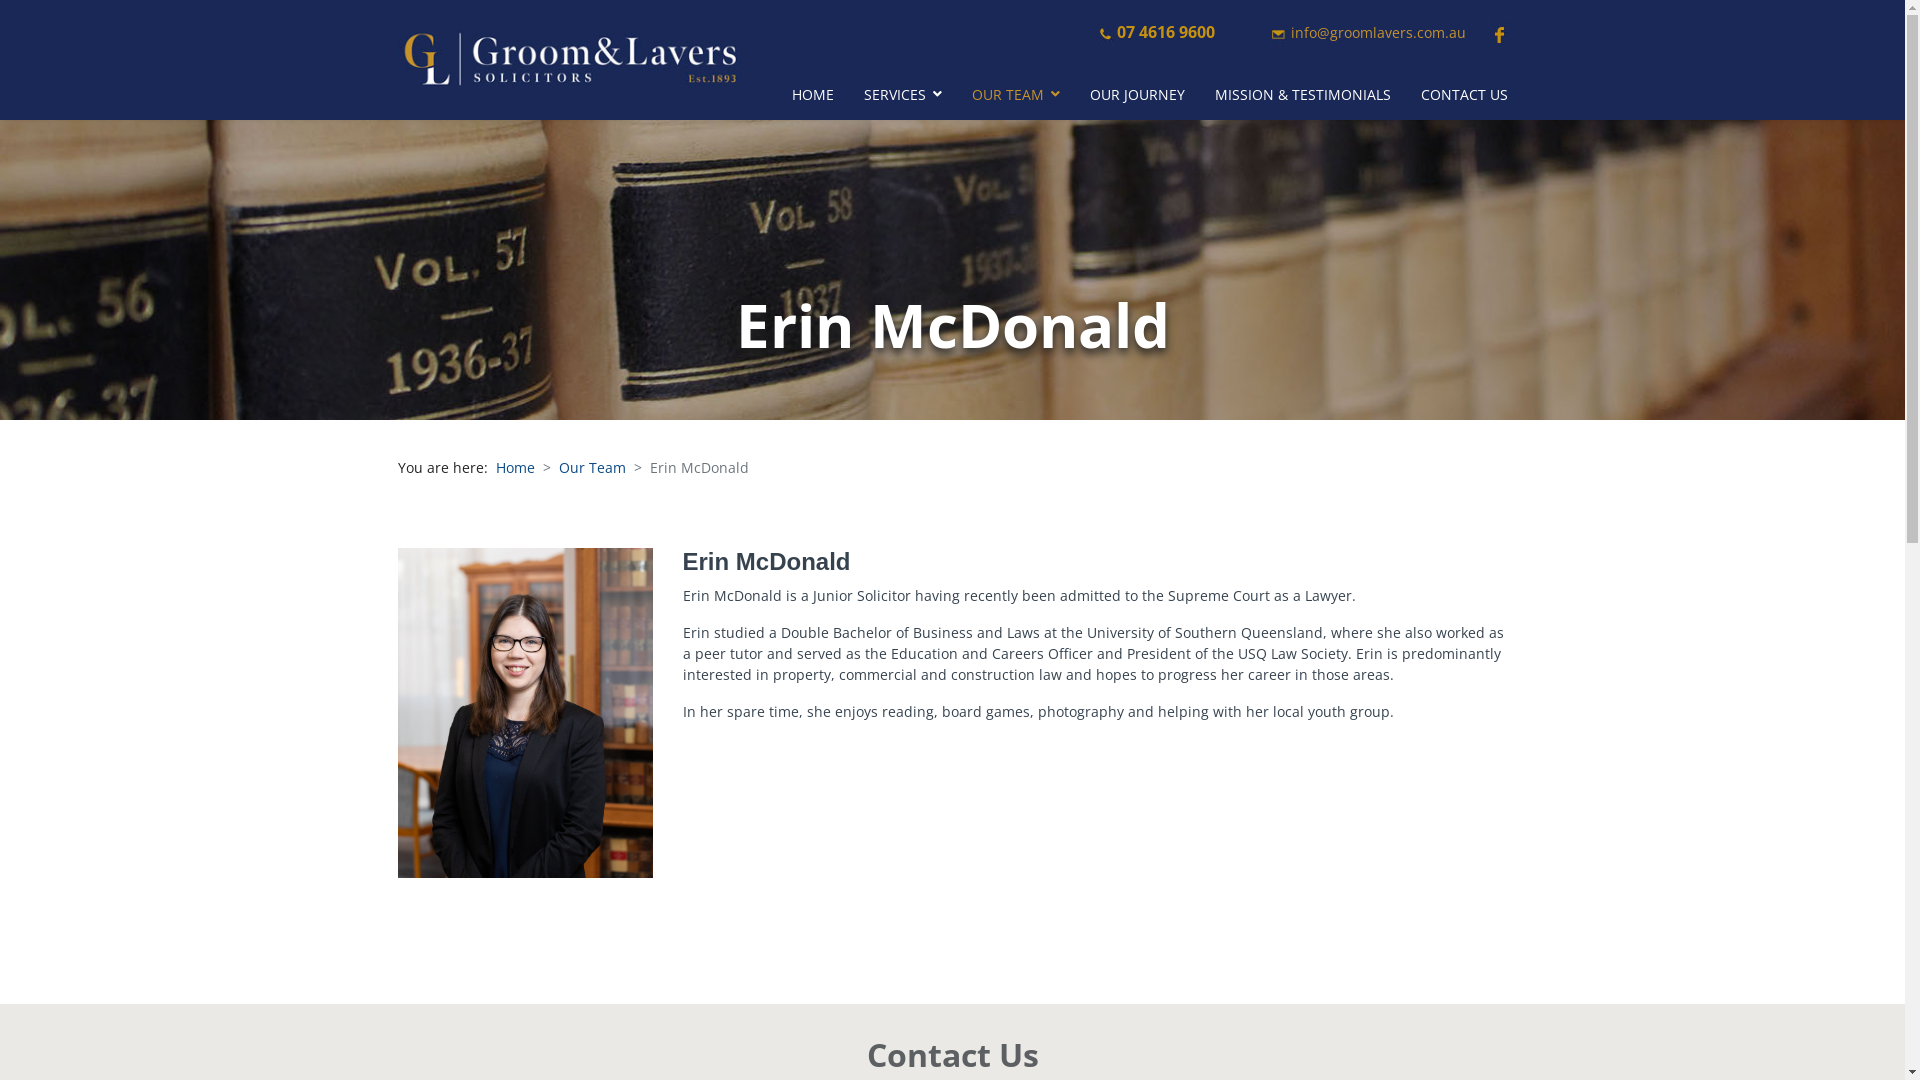 Image resolution: width=1920 pixels, height=1080 pixels. Describe the element at coordinates (1464, 94) in the screenshot. I see `CONTACT US` at that location.